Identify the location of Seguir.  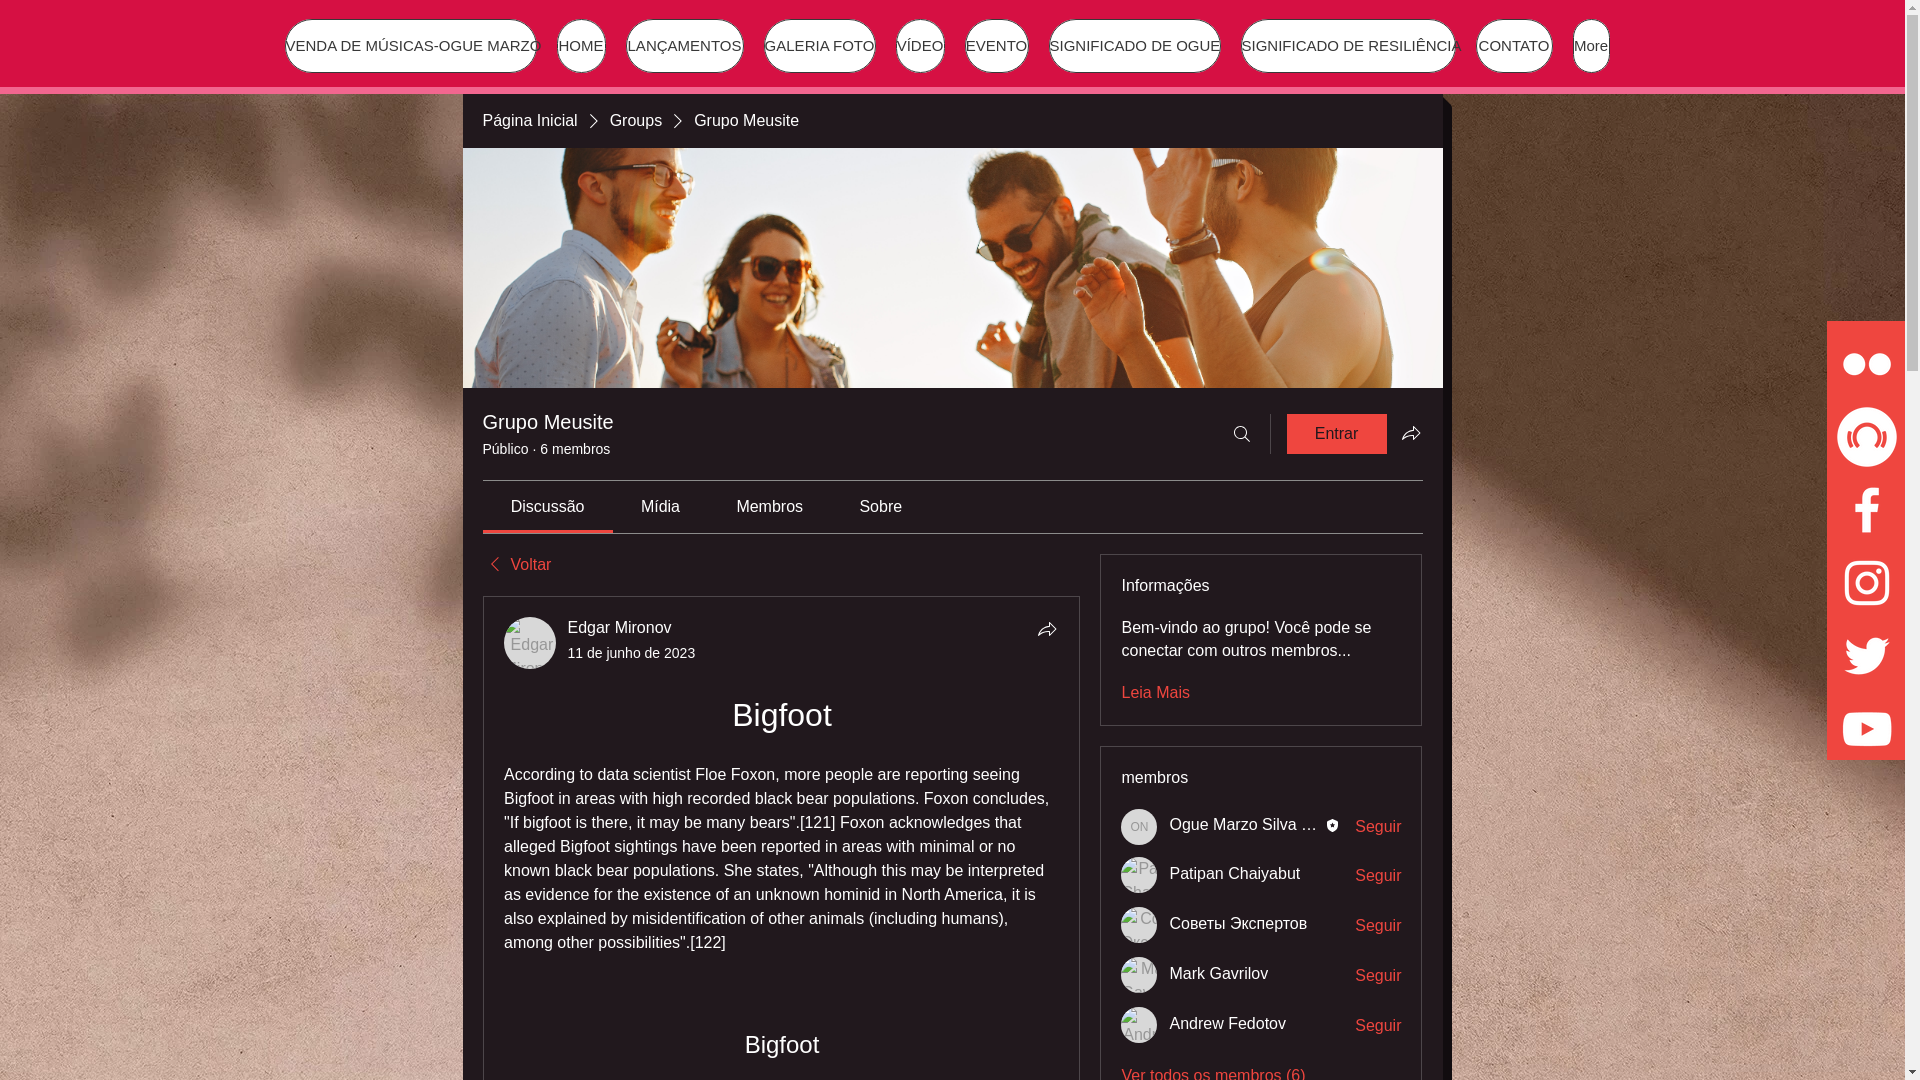
(1378, 926).